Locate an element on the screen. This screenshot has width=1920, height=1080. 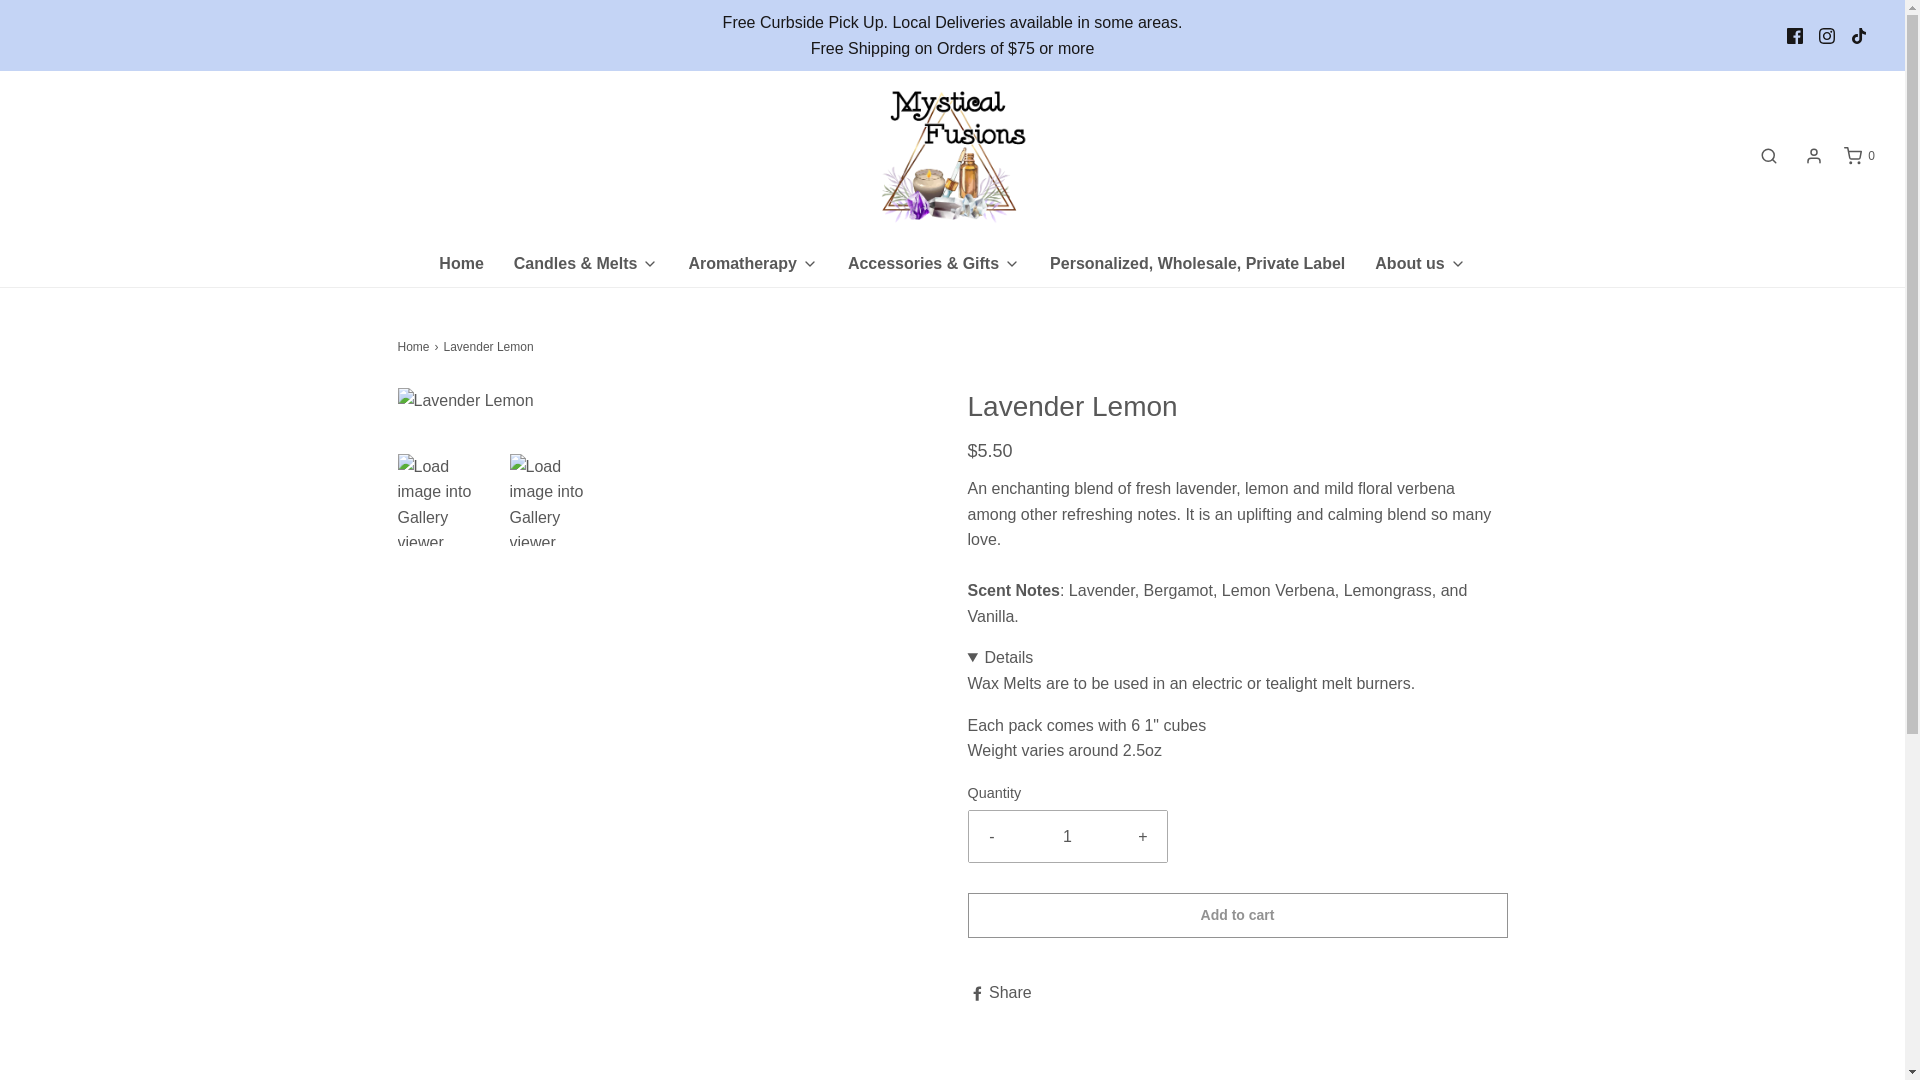
1 is located at coordinates (1068, 836).